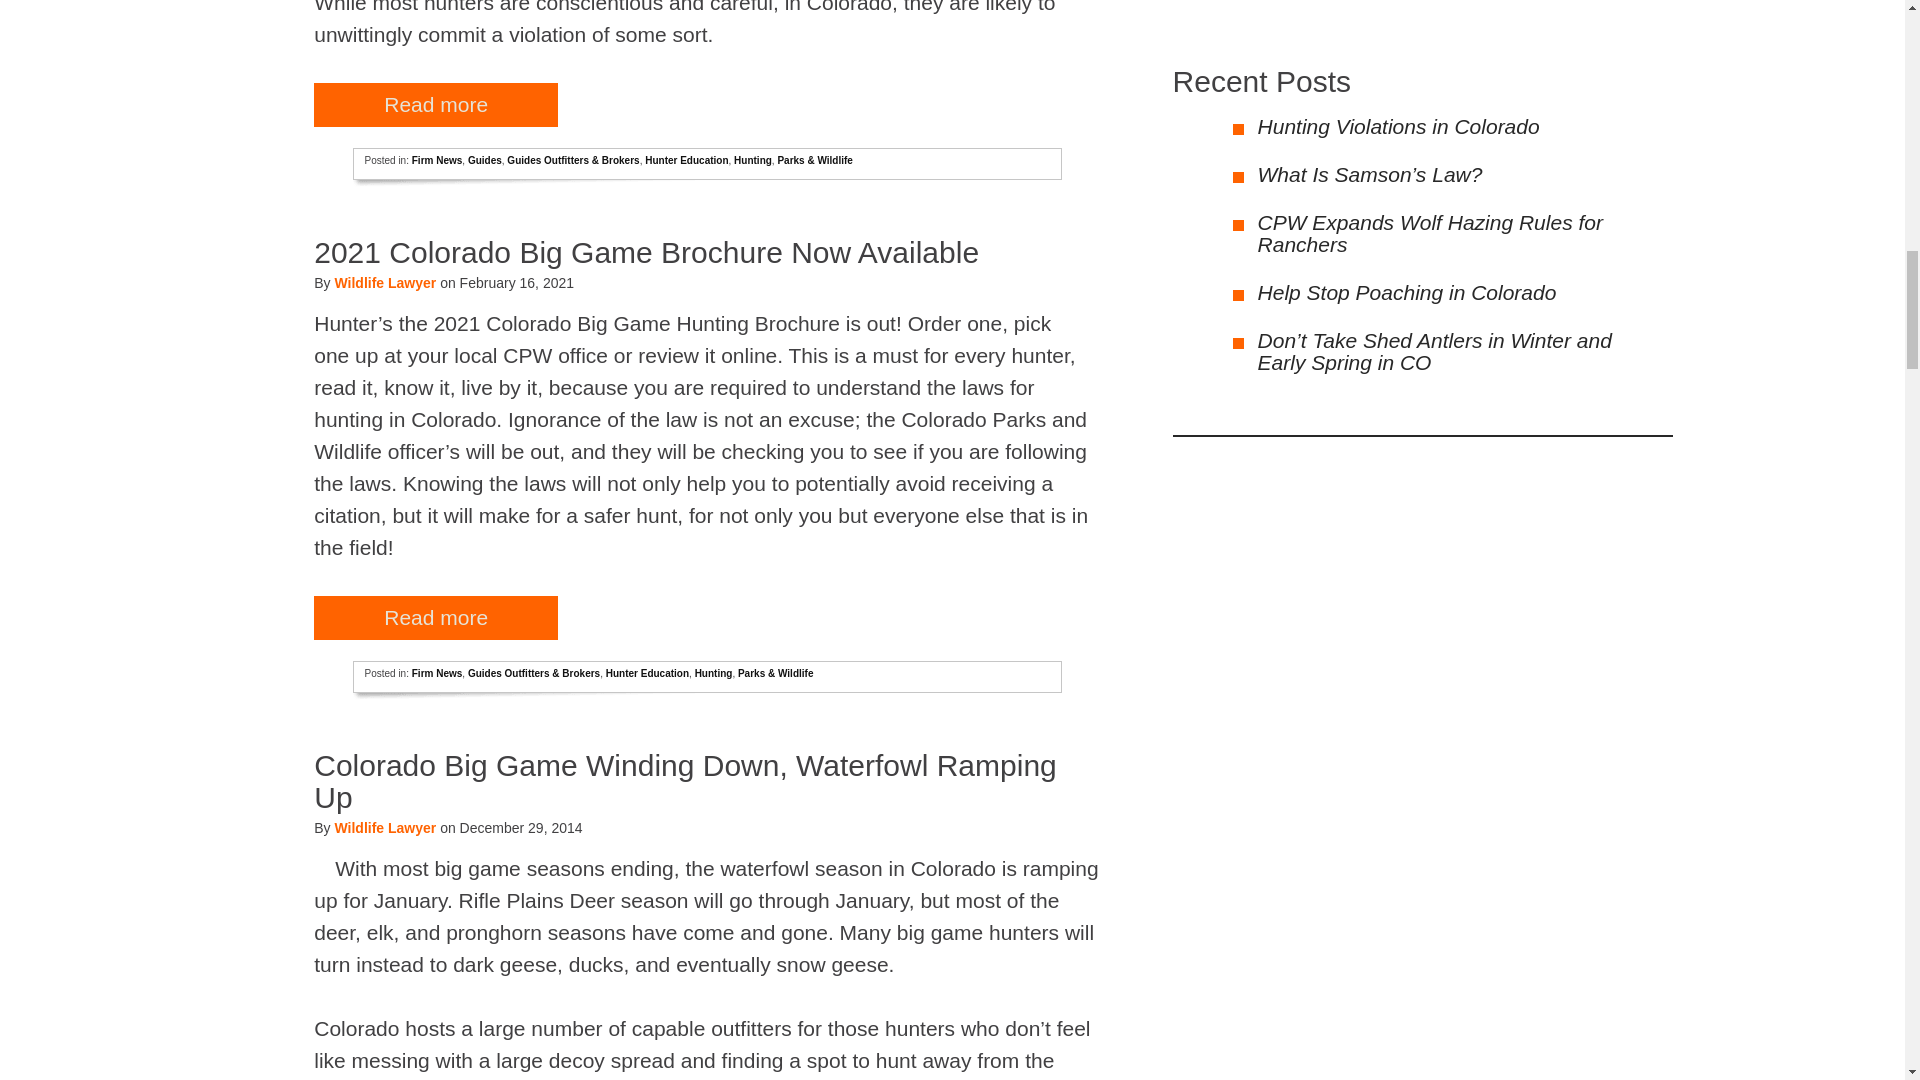 This screenshot has height=1080, width=1920. I want to click on Read more, so click(436, 618).